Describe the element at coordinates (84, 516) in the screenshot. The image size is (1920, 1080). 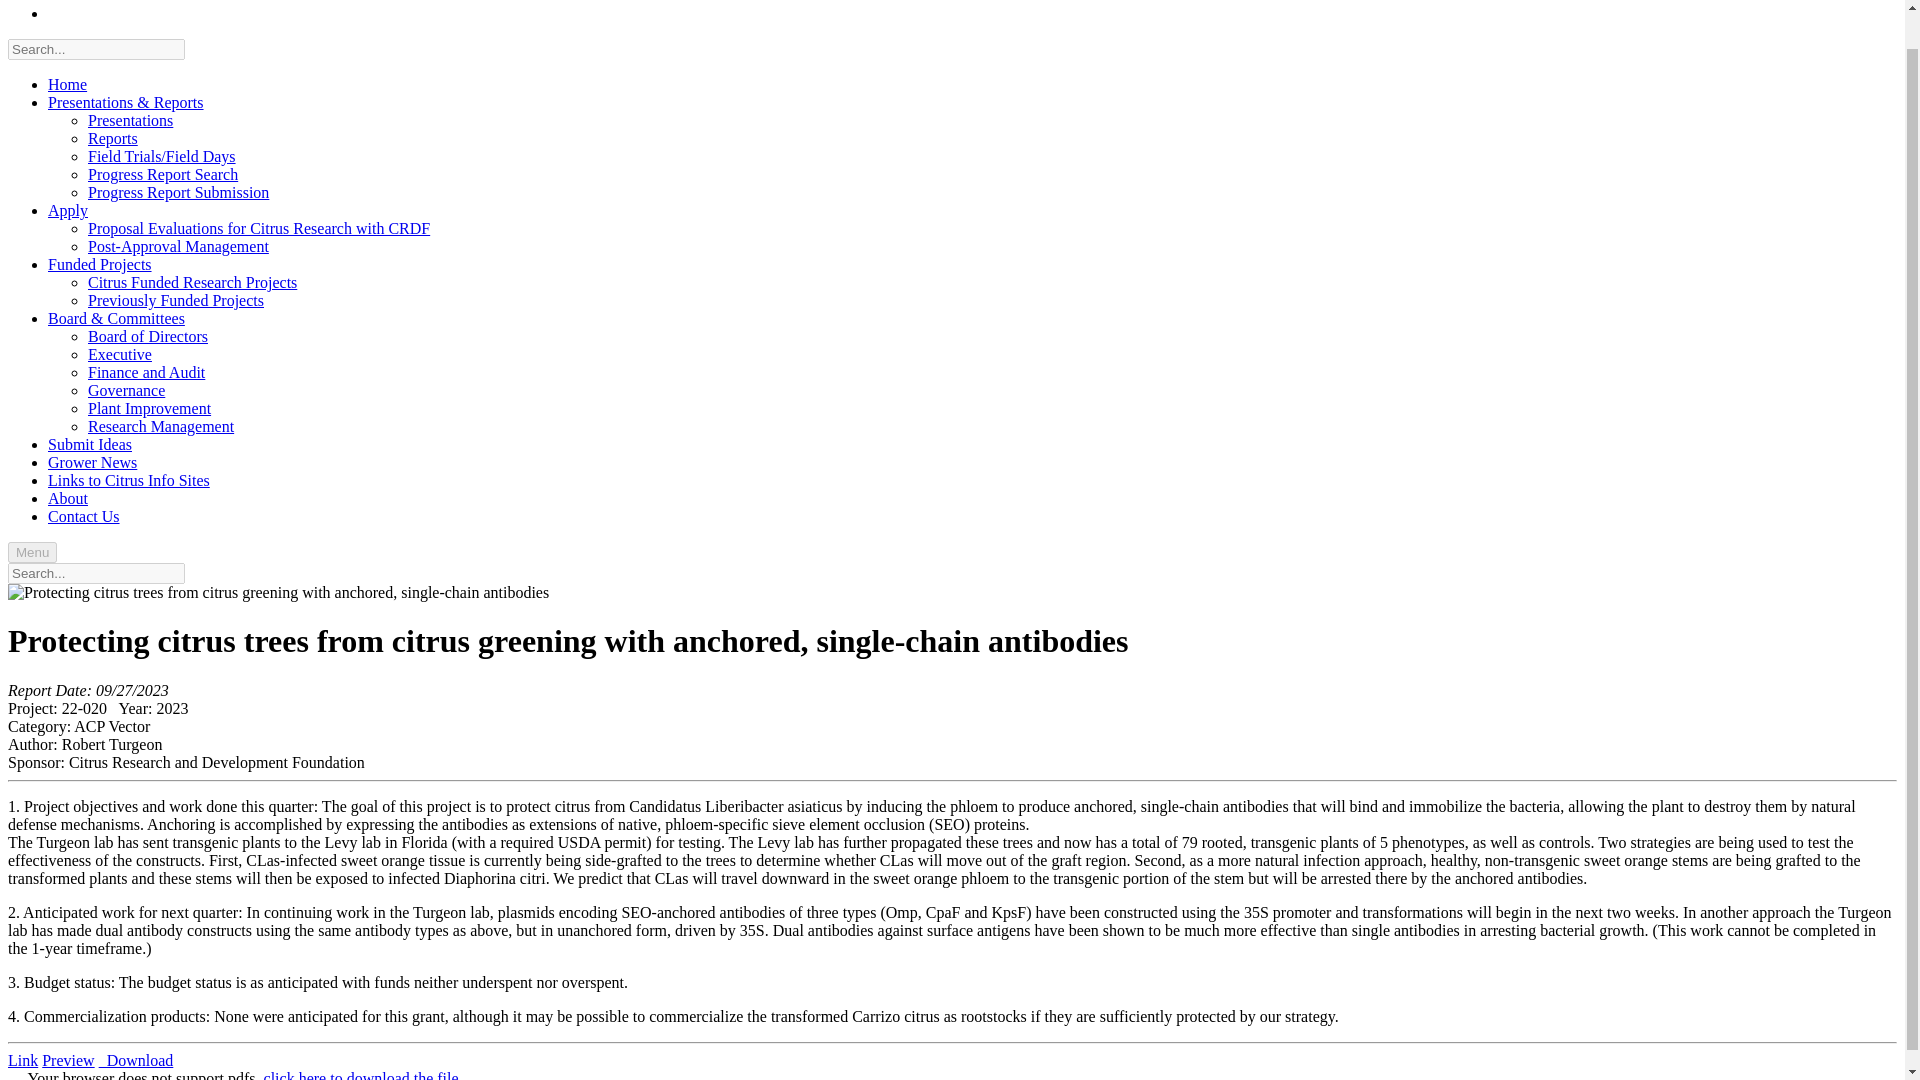
I see `Contact Us` at that location.